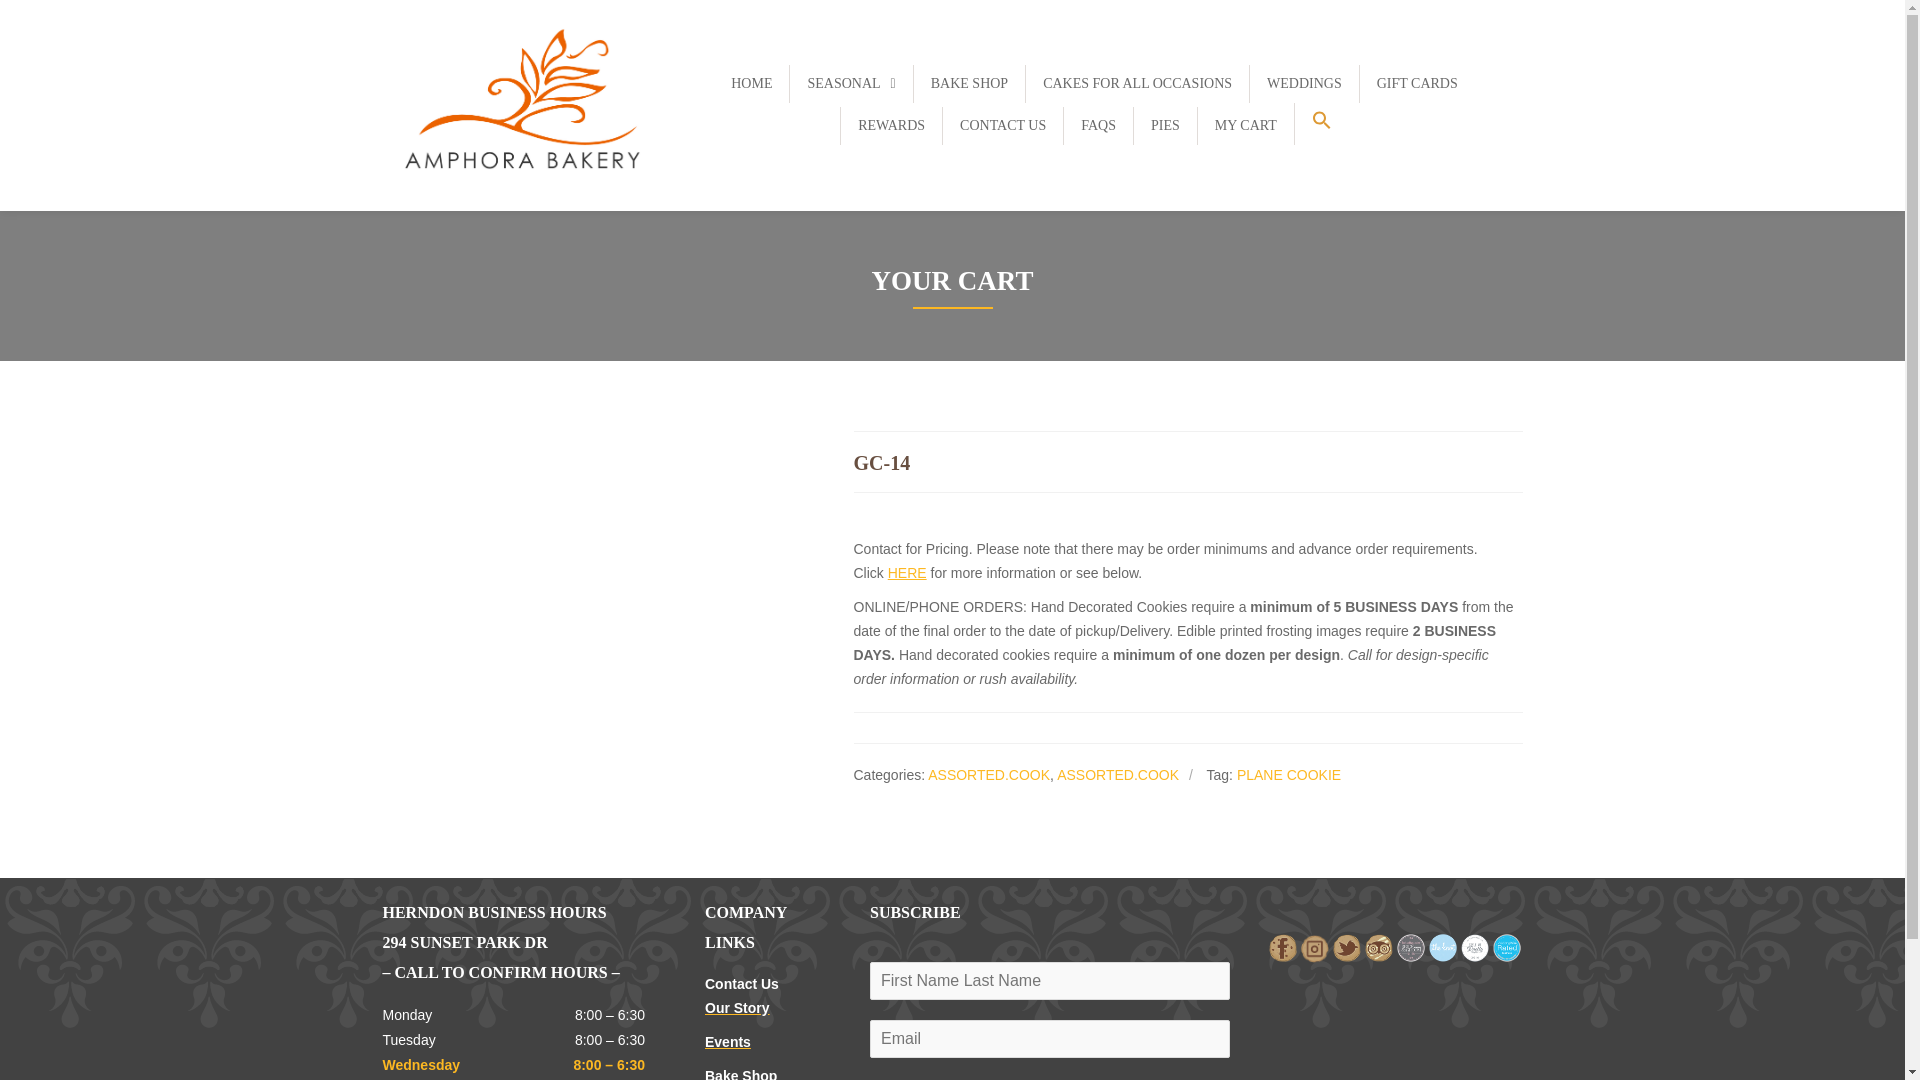 This screenshot has width=1920, height=1080. Describe the element at coordinates (1442, 948) in the screenshot. I see `The knot` at that location.